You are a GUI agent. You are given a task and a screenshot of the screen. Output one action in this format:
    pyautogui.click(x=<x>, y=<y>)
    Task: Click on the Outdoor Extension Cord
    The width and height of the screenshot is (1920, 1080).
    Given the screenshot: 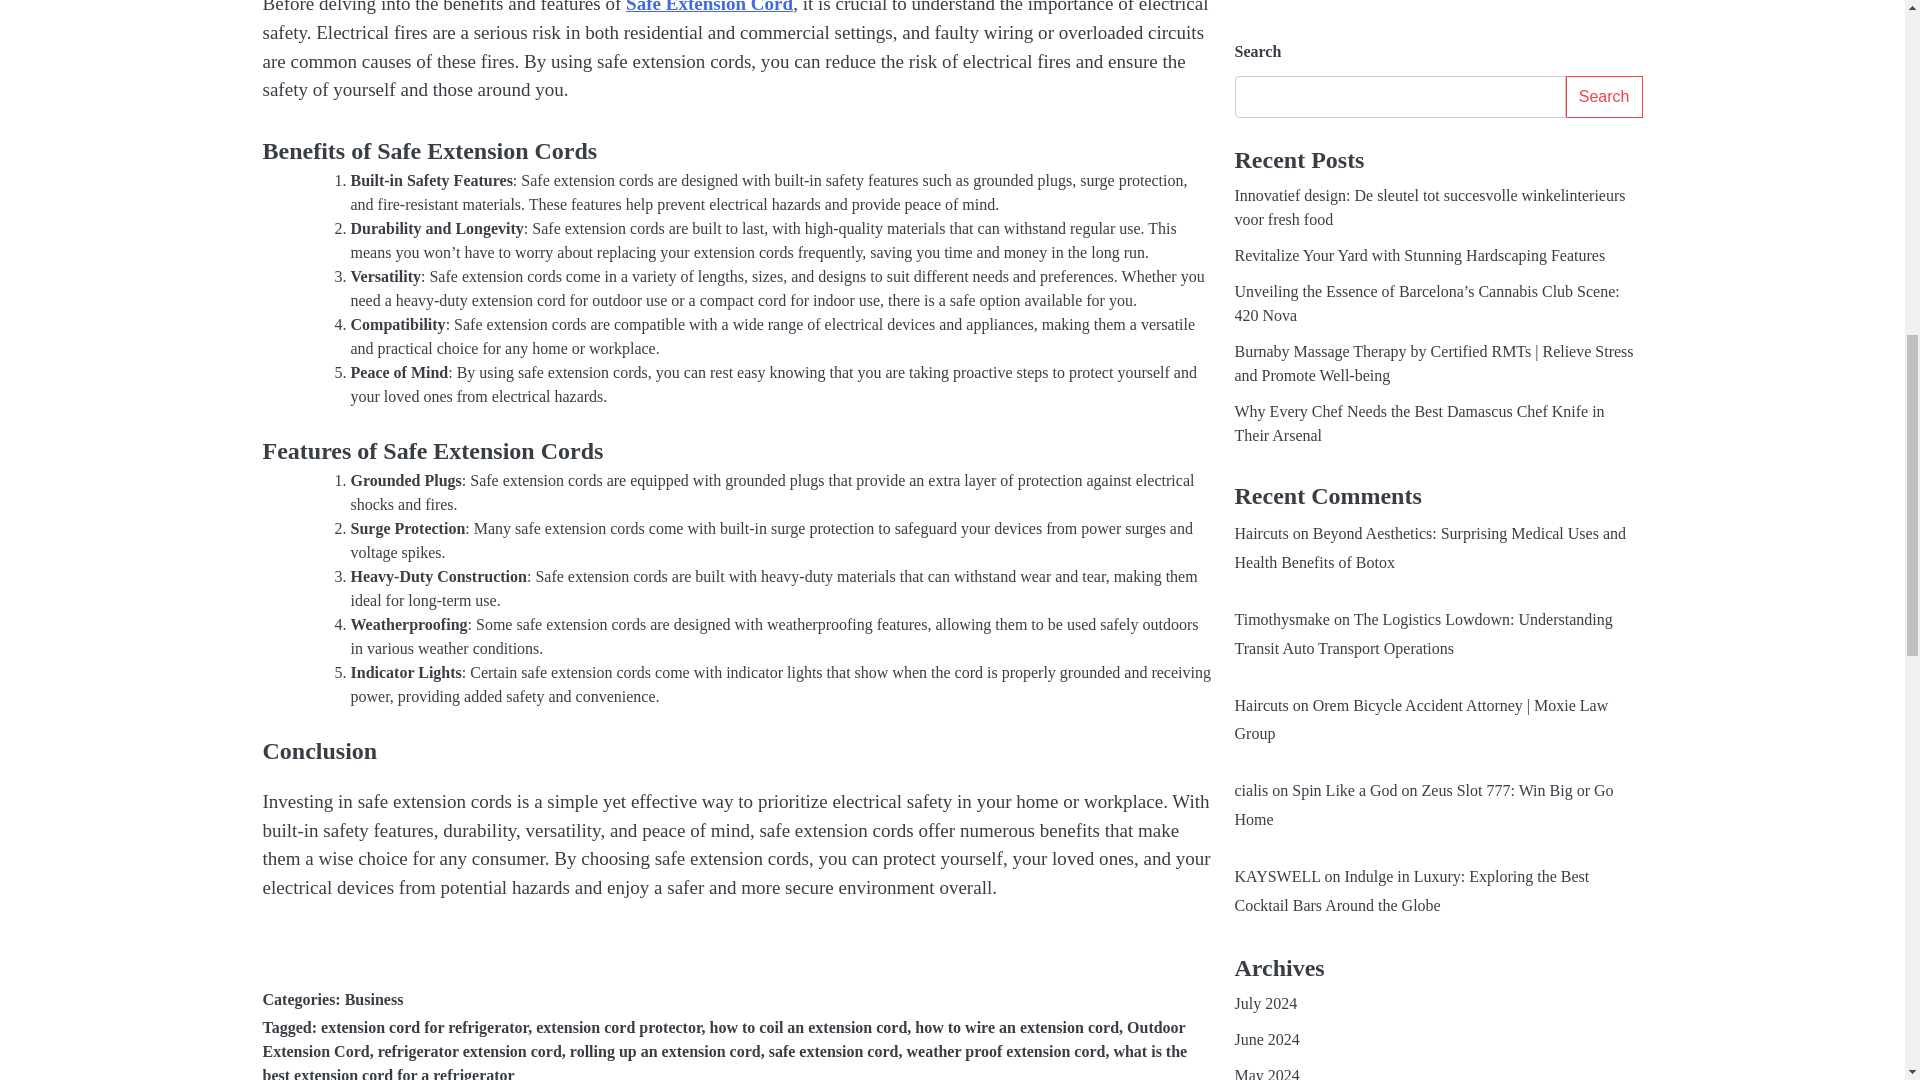 What is the action you would take?
    pyautogui.click(x=722, y=1039)
    